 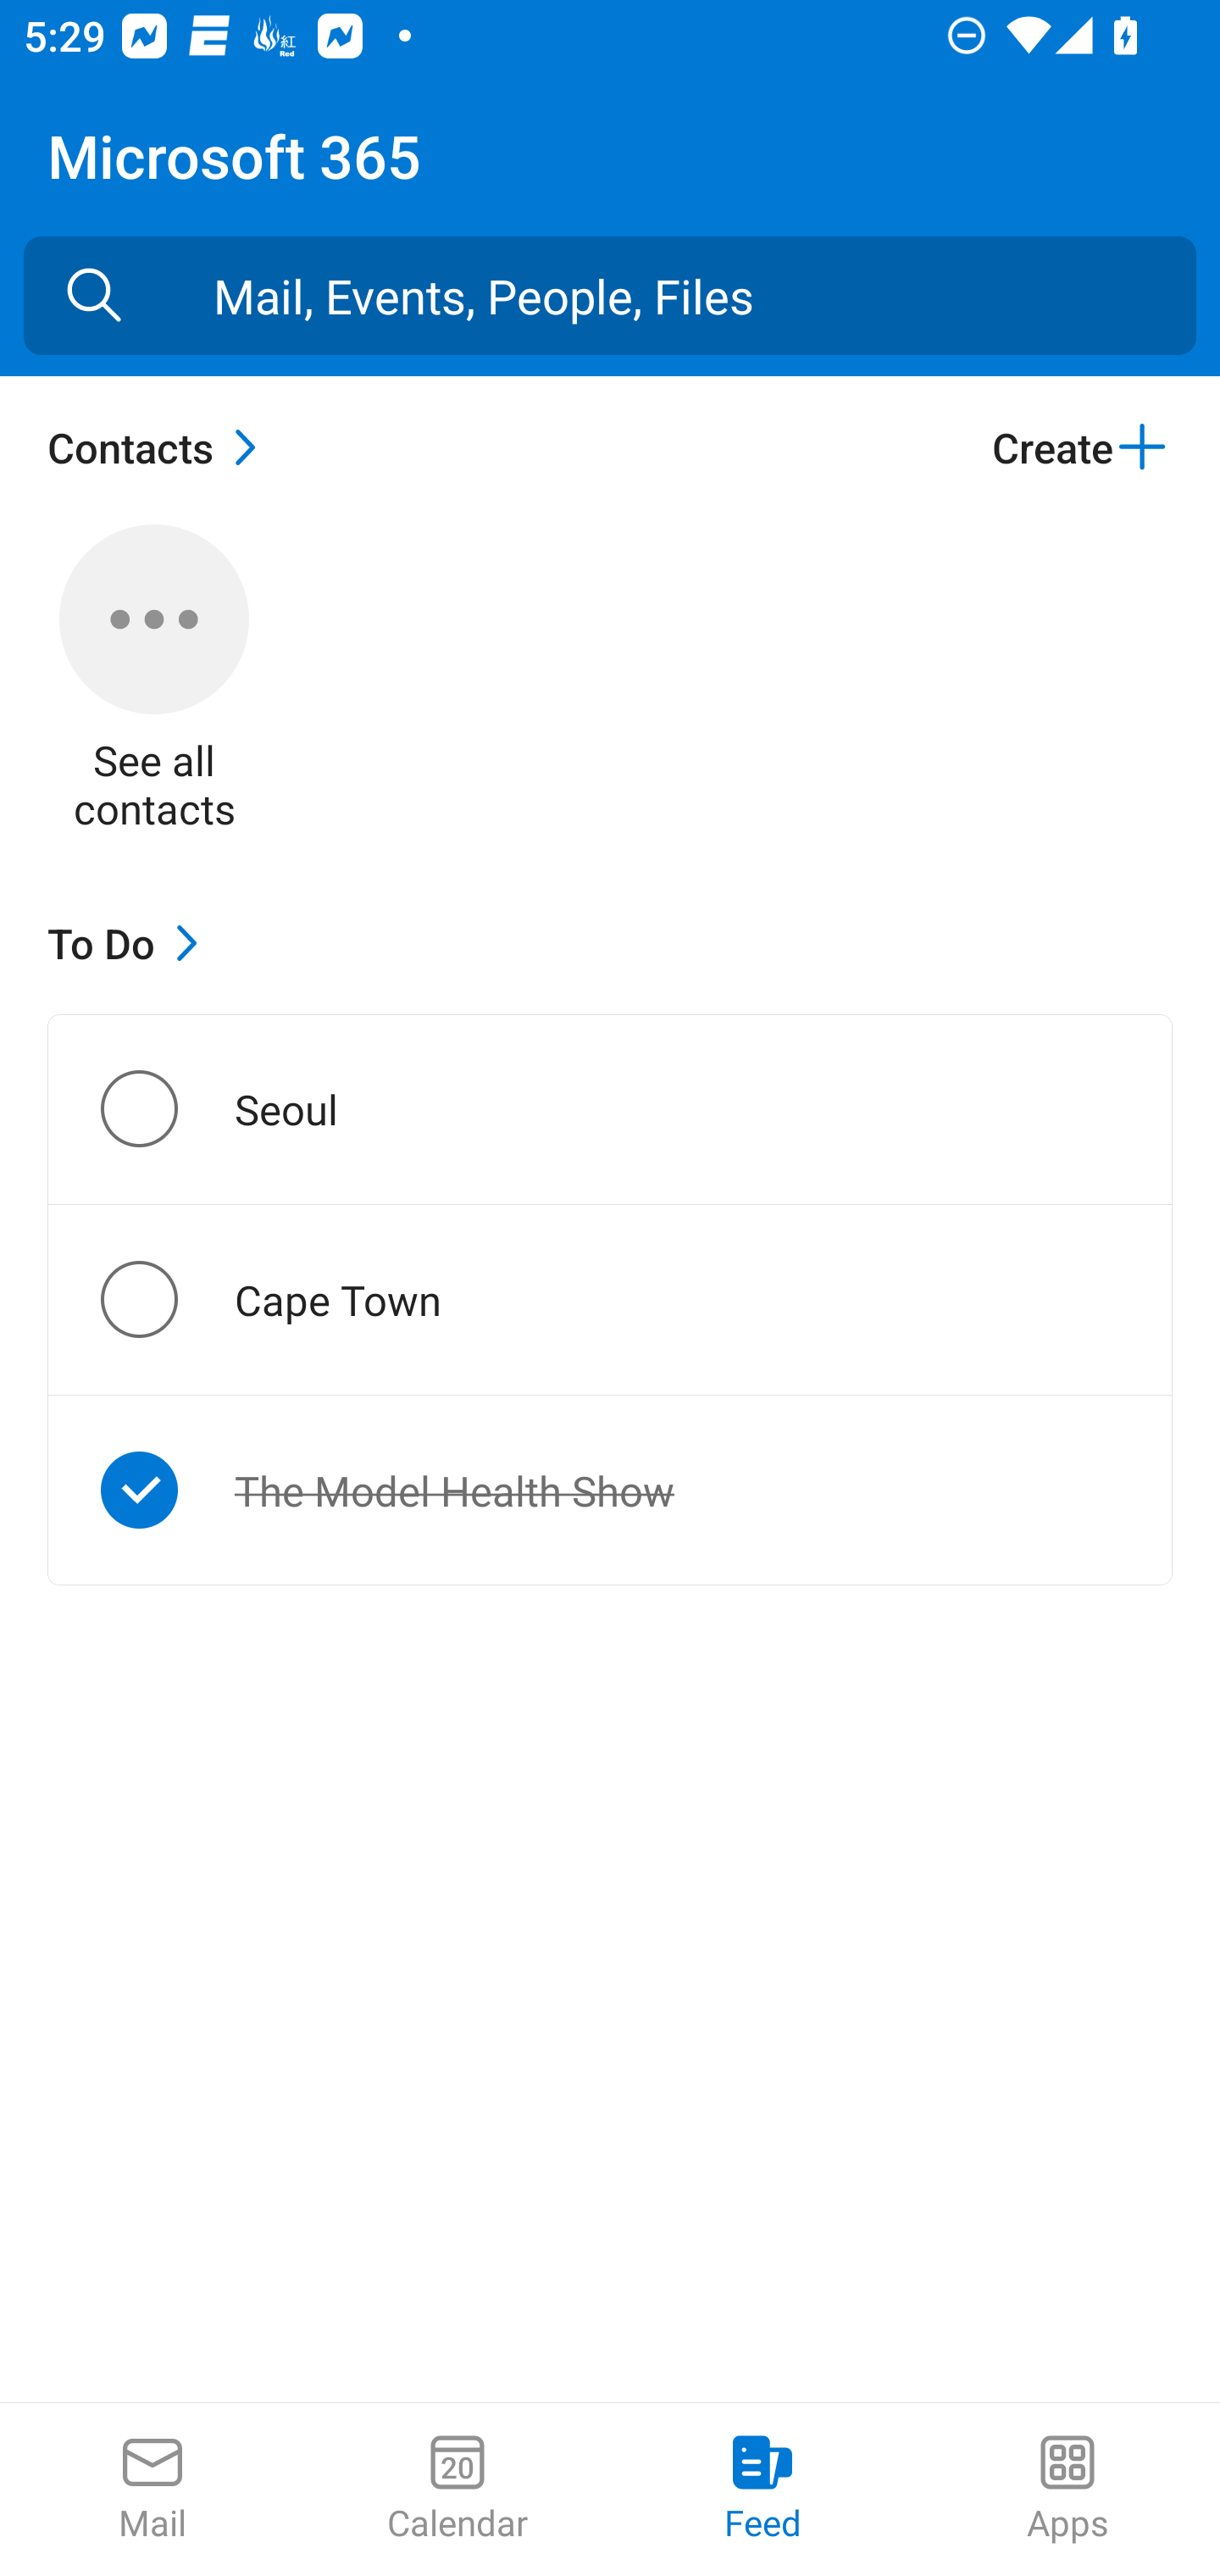 What do you see at coordinates (160, 447) in the screenshot?
I see `Contacts` at bounding box center [160, 447].